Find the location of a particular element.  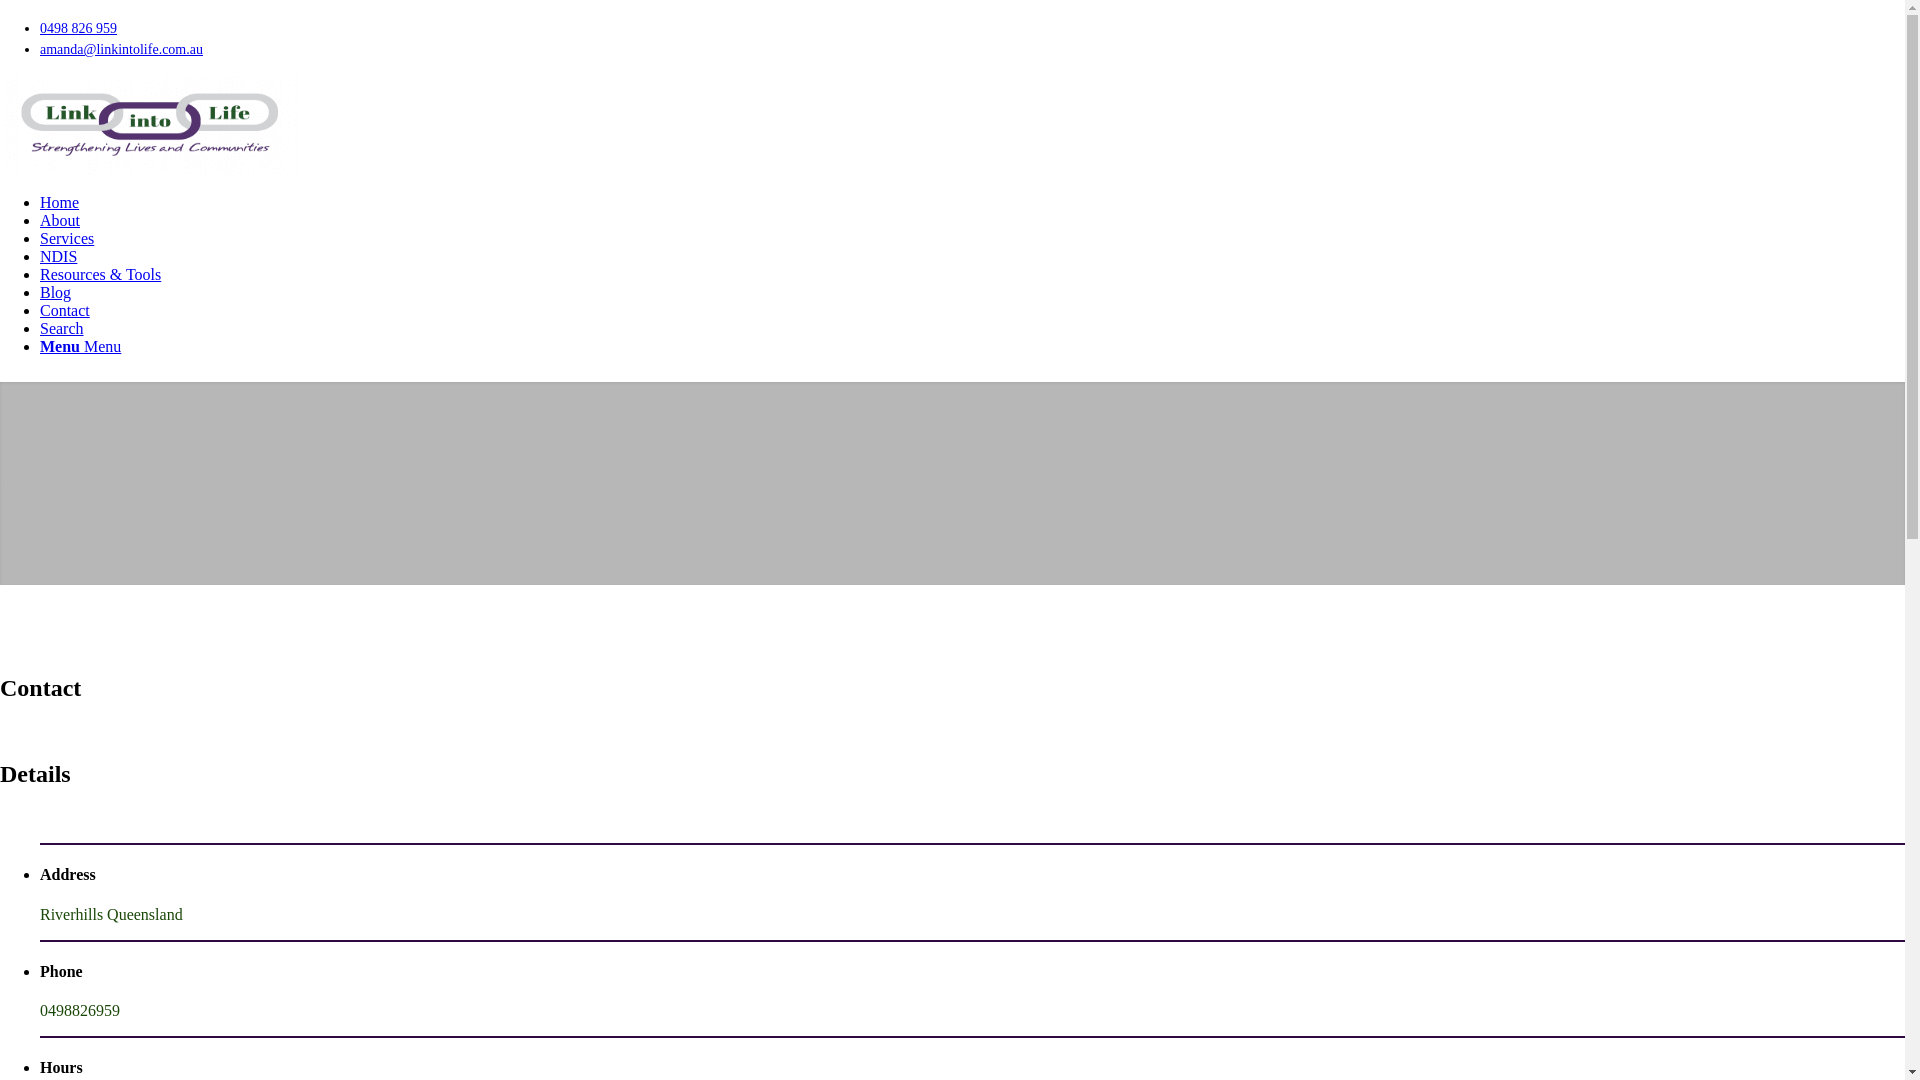

0498 826 959 is located at coordinates (78, 28).